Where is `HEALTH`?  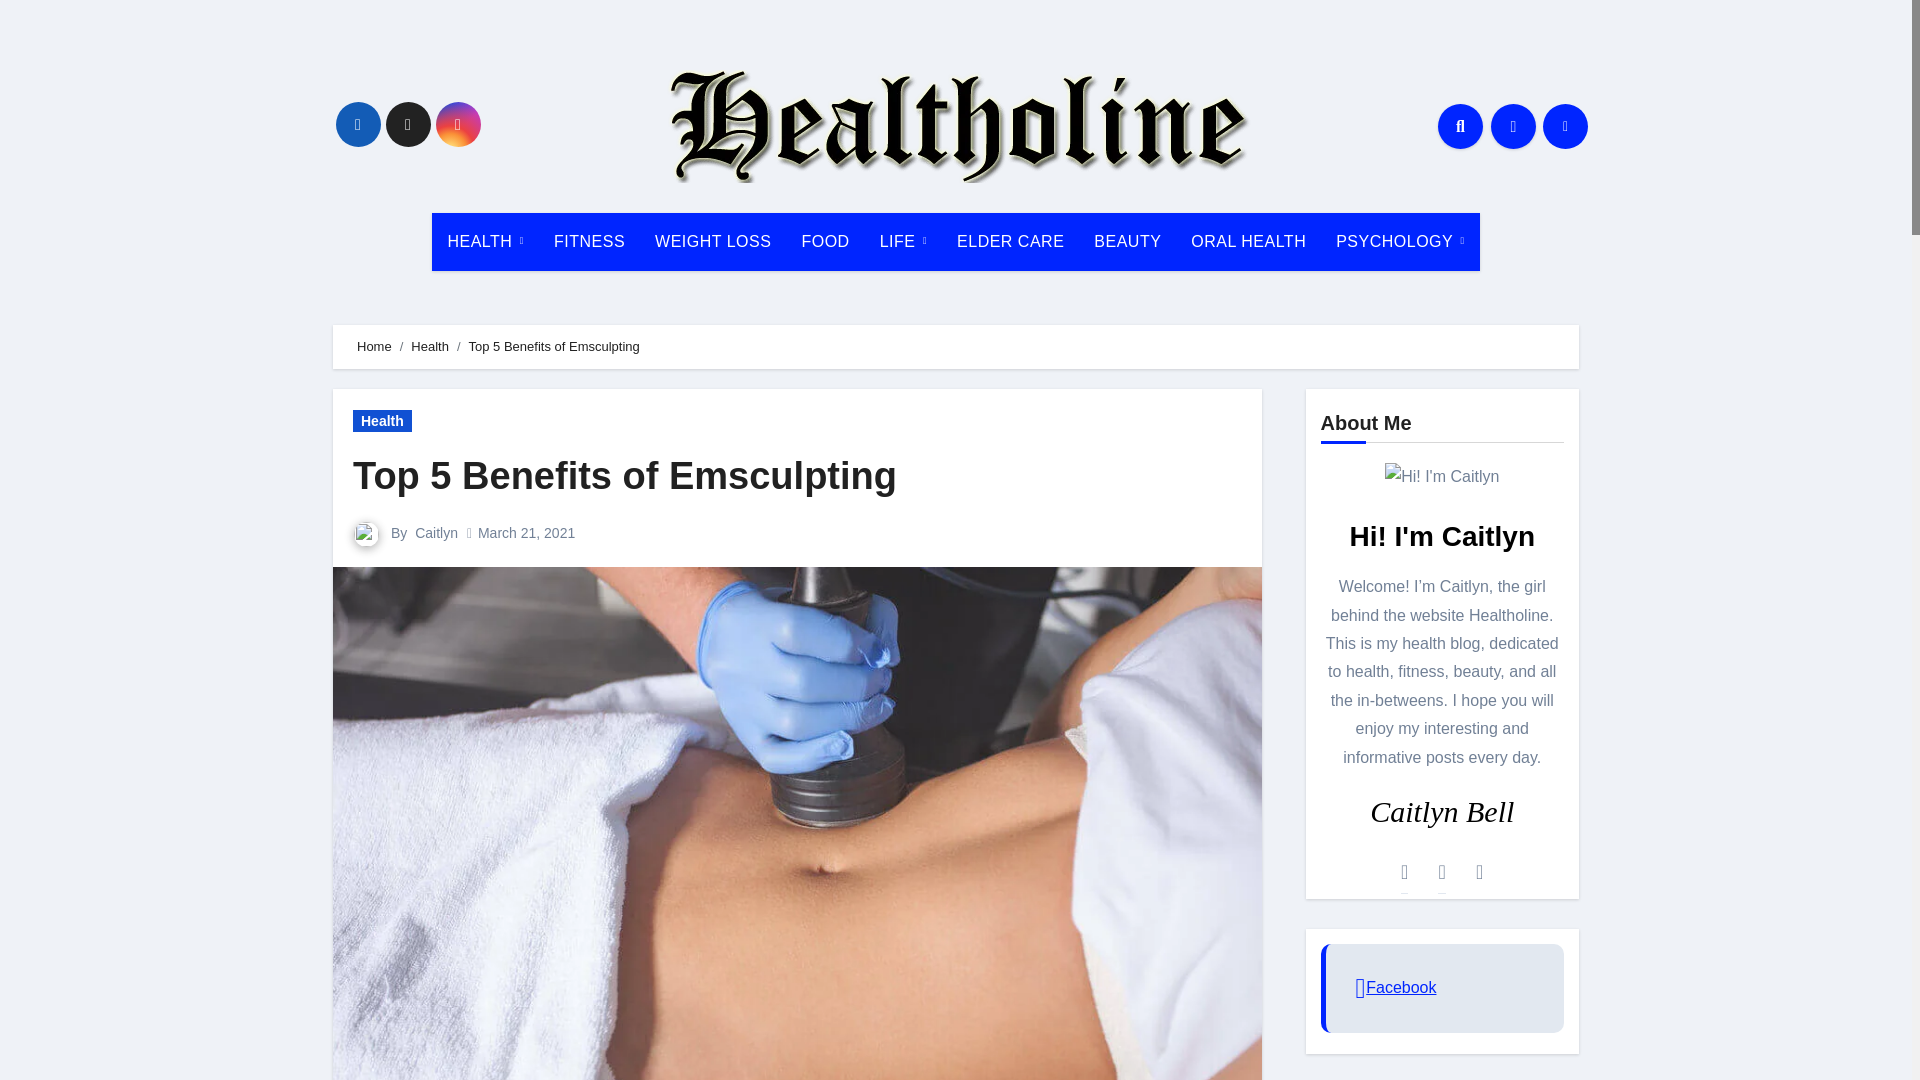
HEALTH is located at coordinates (486, 242).